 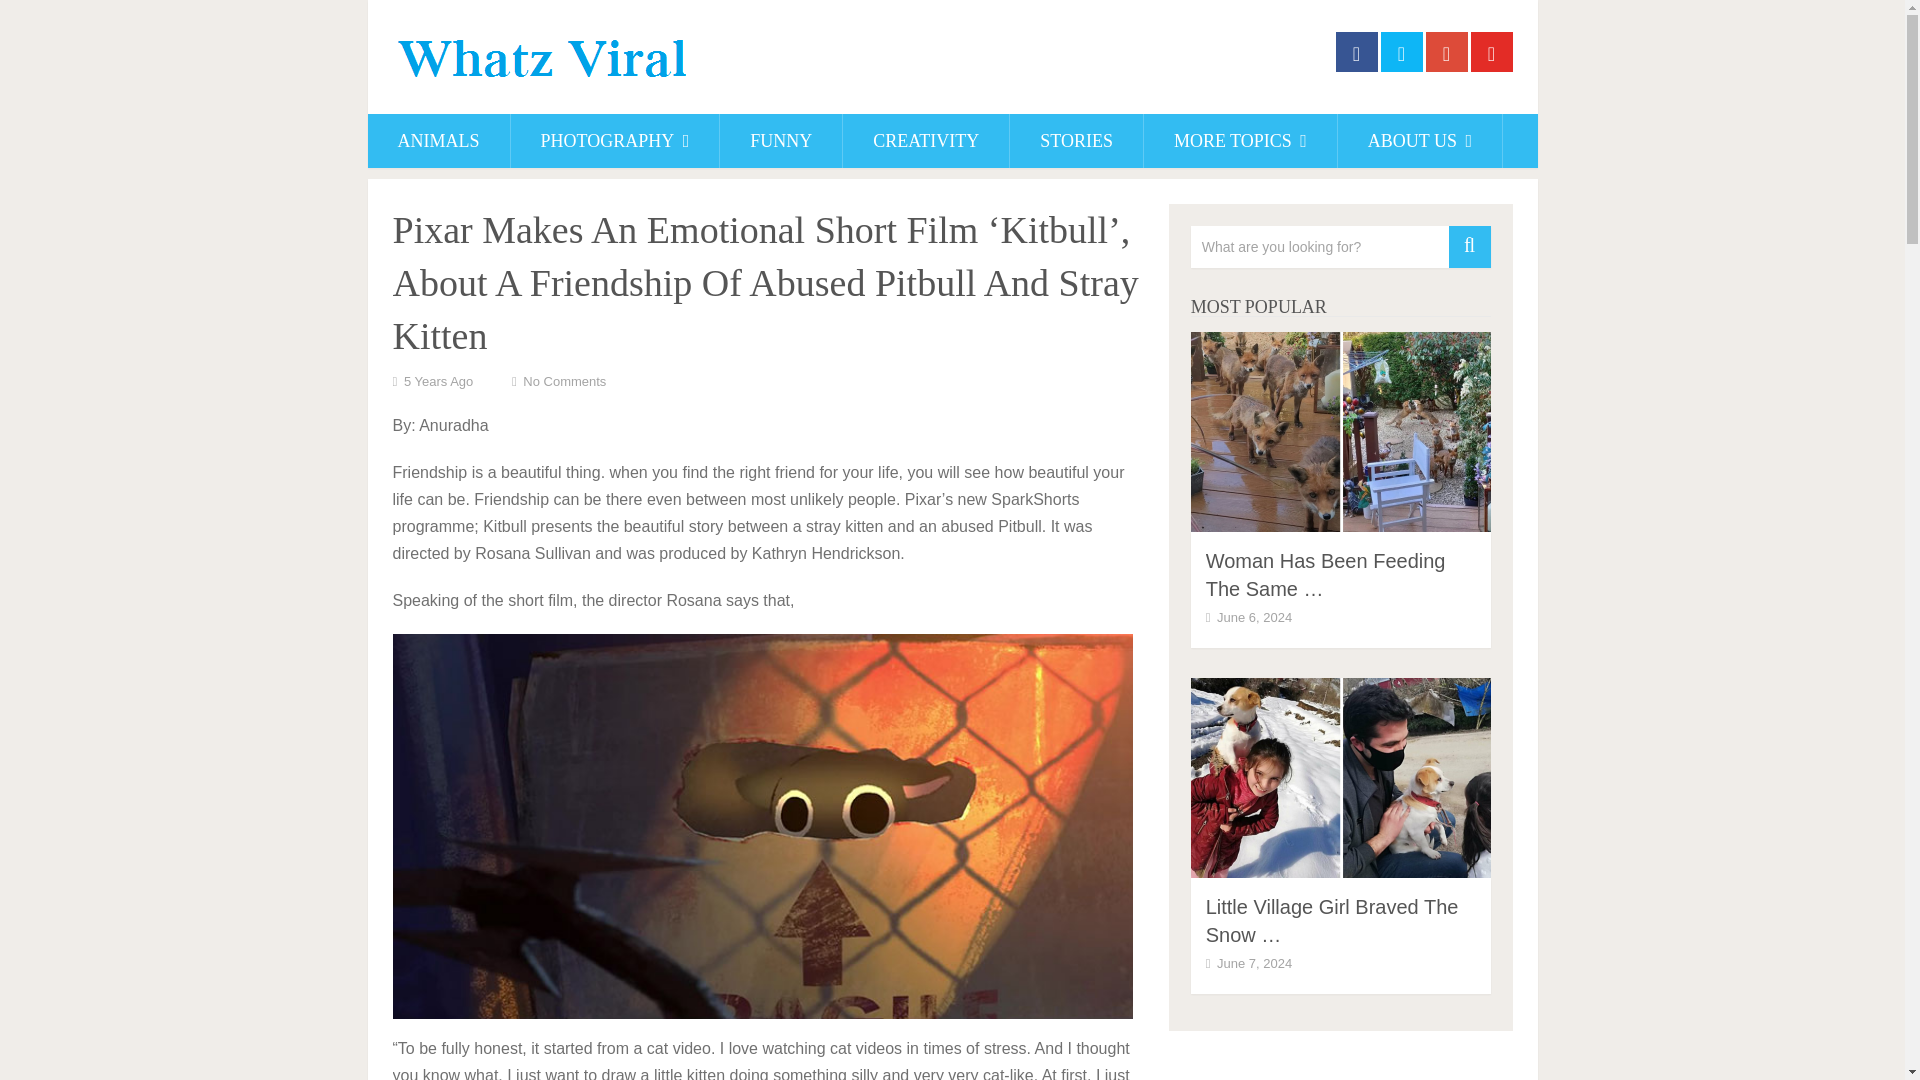 I want to click on PHOTOGRAPHY, so click(x=615, y=141).